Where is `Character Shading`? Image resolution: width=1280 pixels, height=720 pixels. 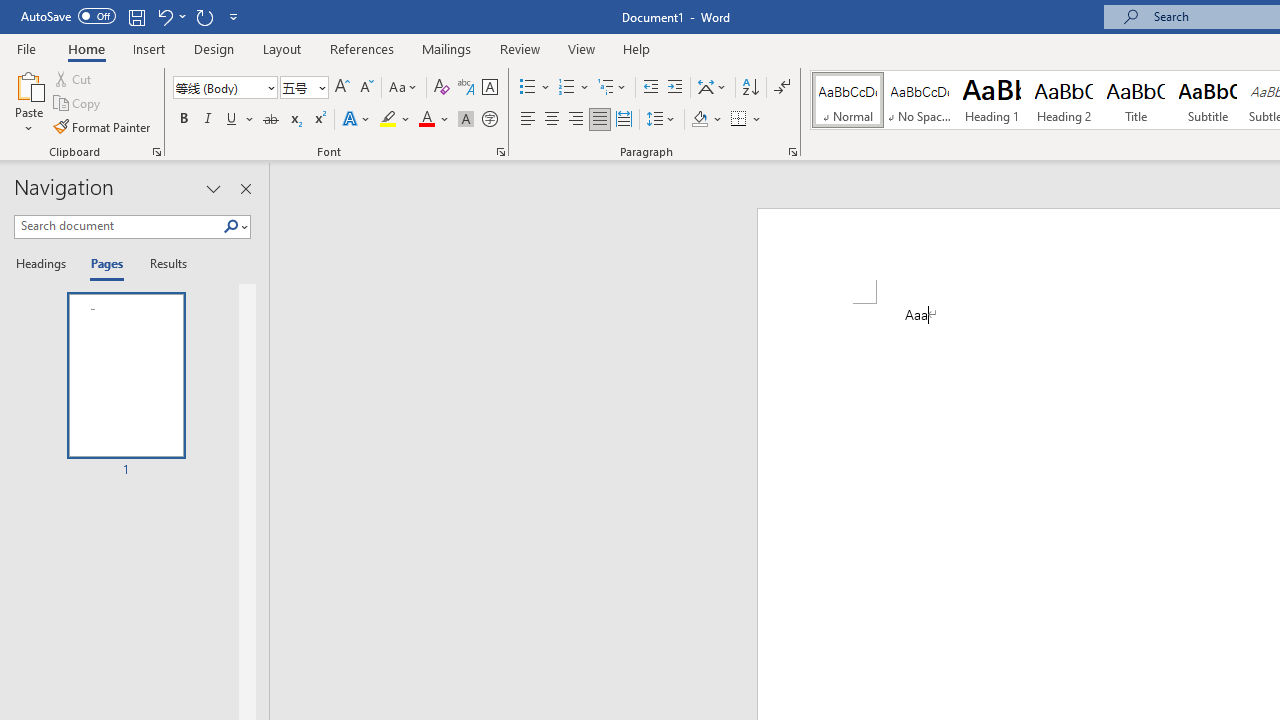 Character Shading is located at coordinates (466, 120).